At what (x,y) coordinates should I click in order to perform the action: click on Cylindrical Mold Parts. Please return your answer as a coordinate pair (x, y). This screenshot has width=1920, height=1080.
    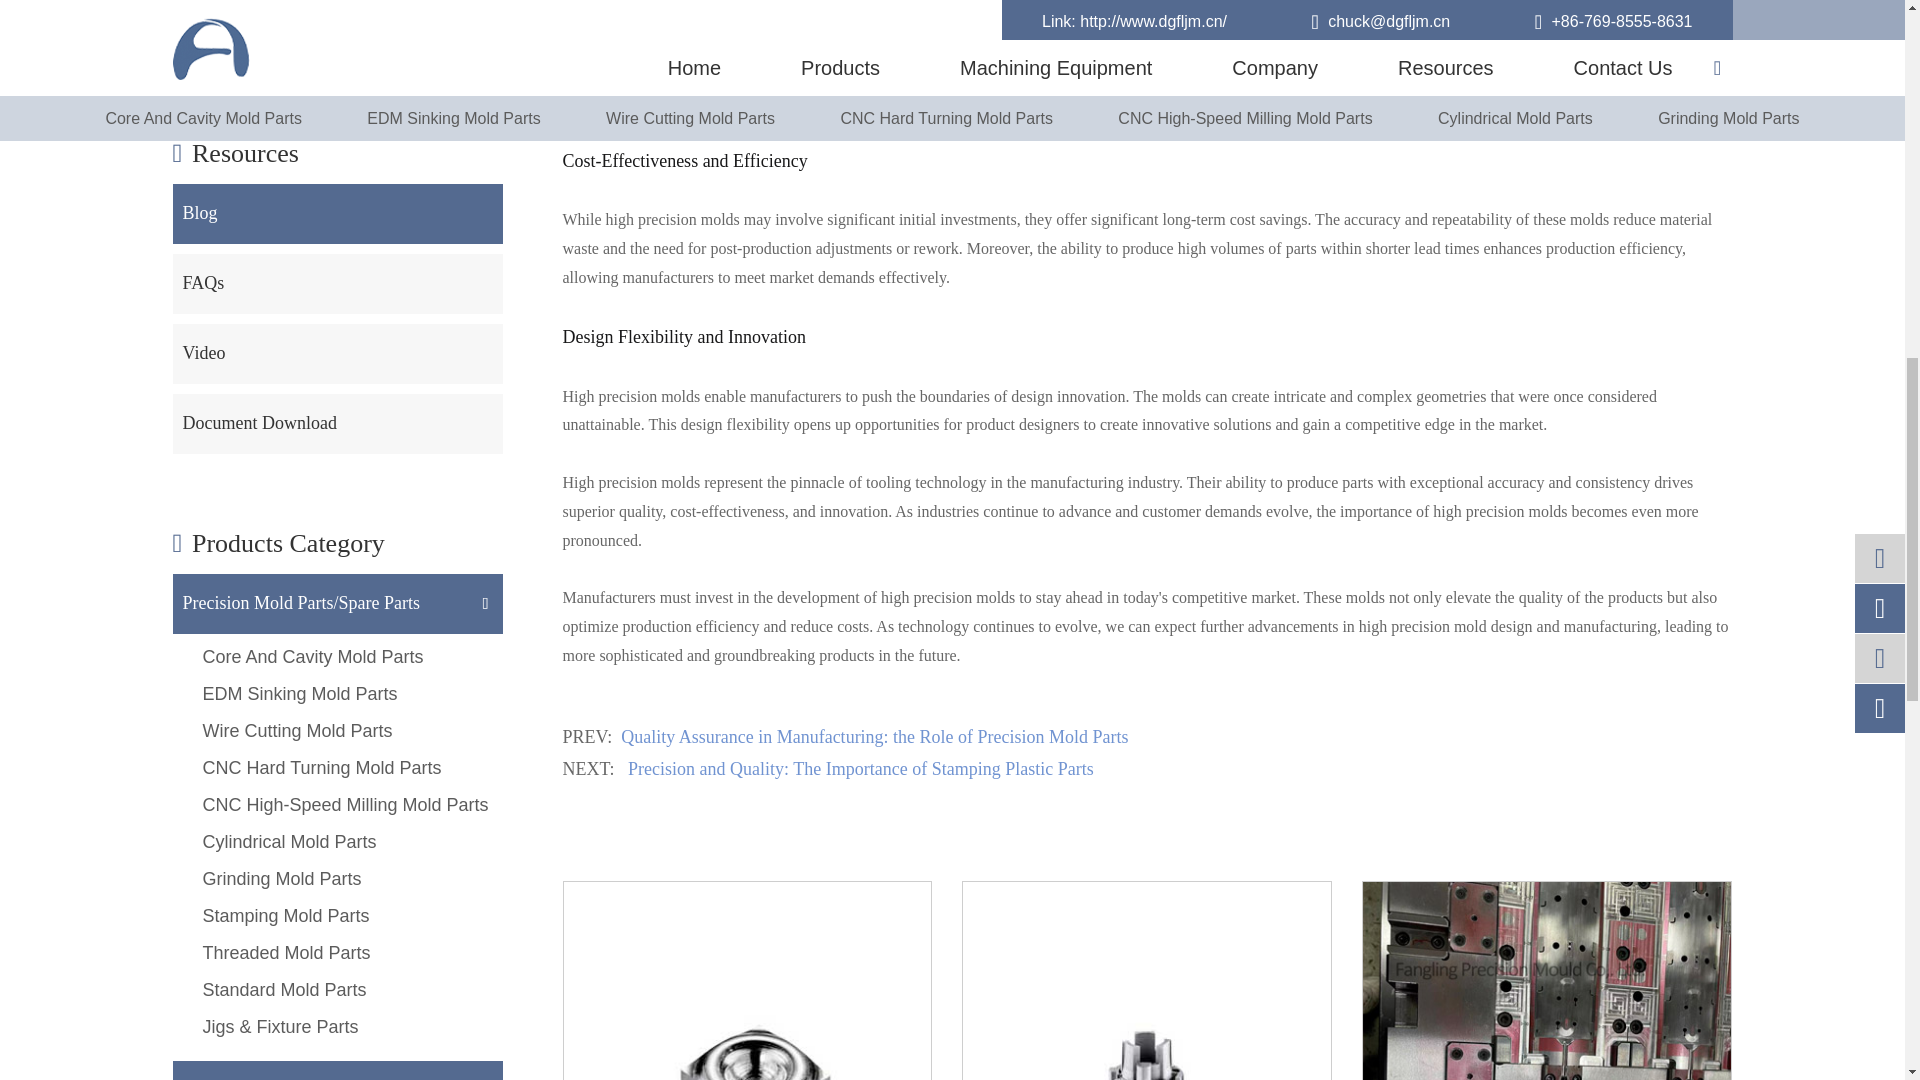
    Looking at the image, I should click on (1146, 981).